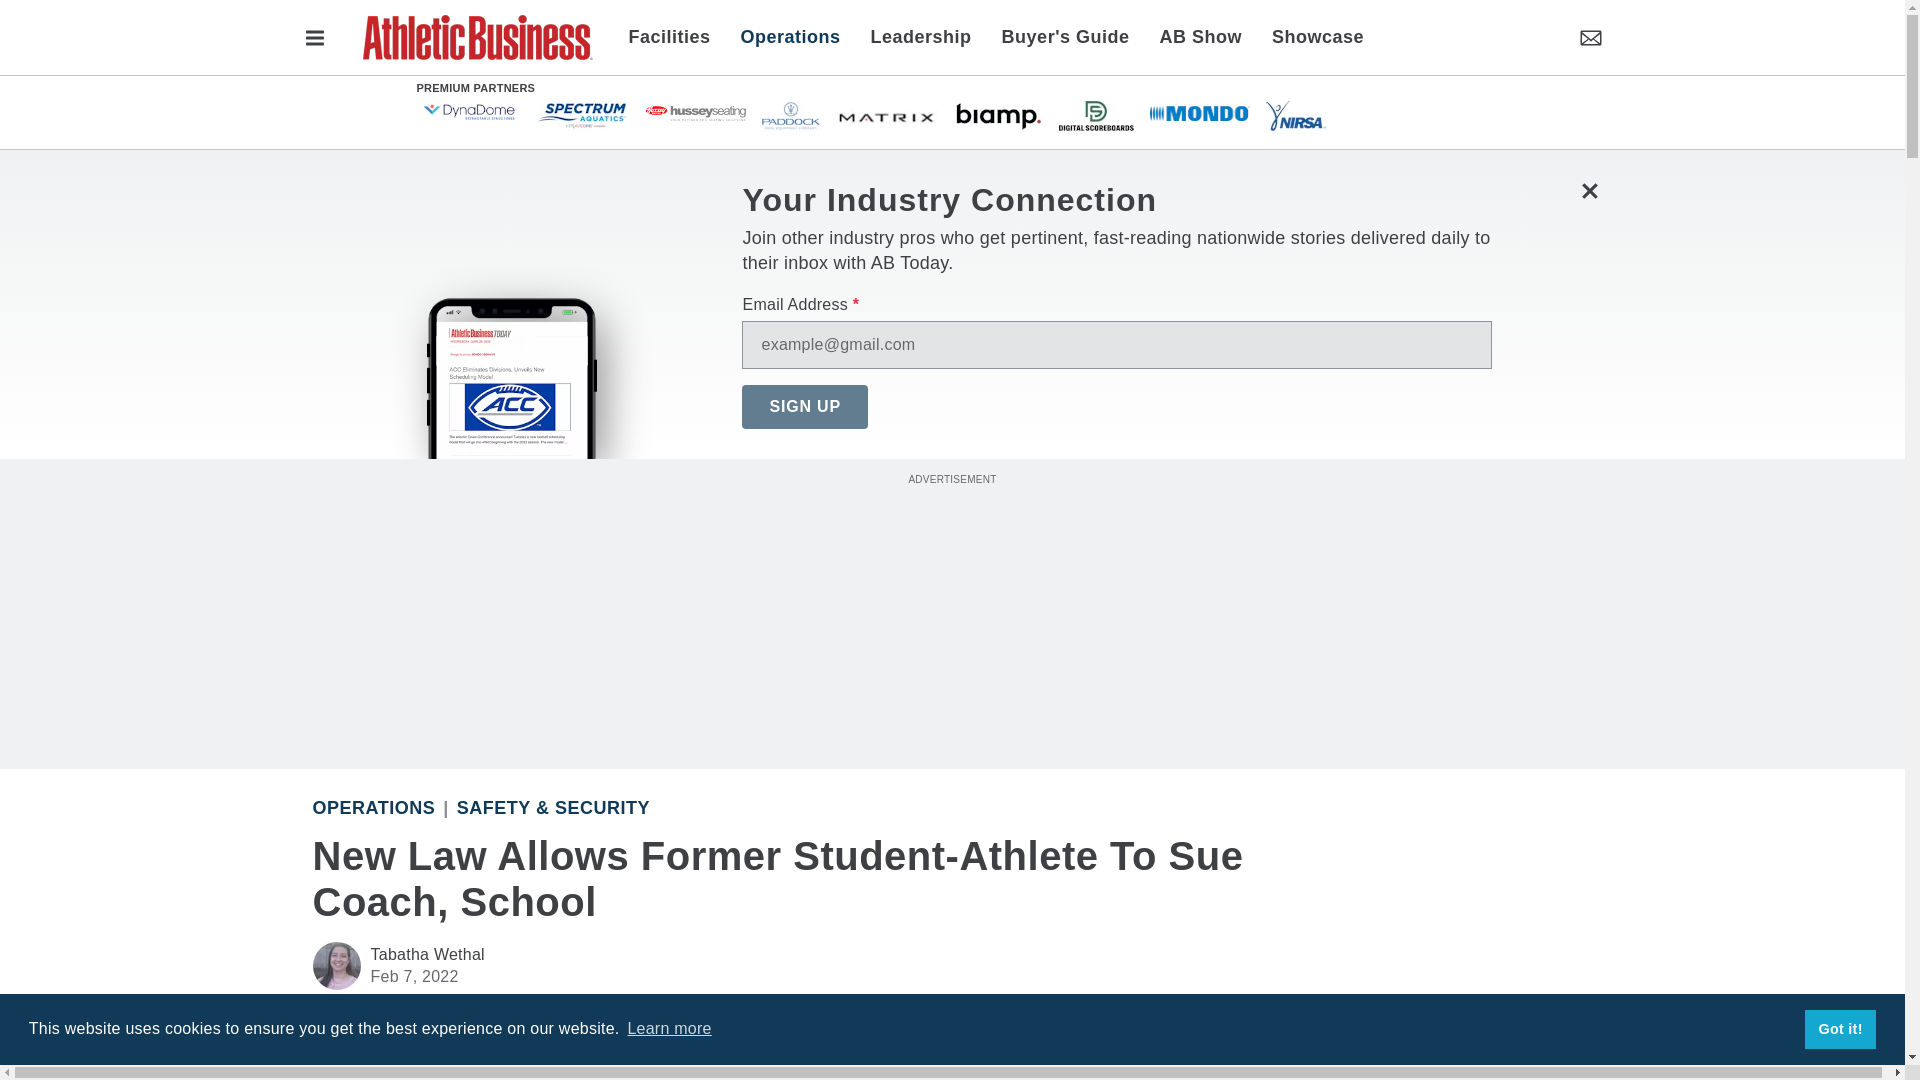 This screenshot has height=1080, width=1920. Describe the element at coordinates (696, 112) in the screenshot. I see `Hussey Seating Company` at that location.